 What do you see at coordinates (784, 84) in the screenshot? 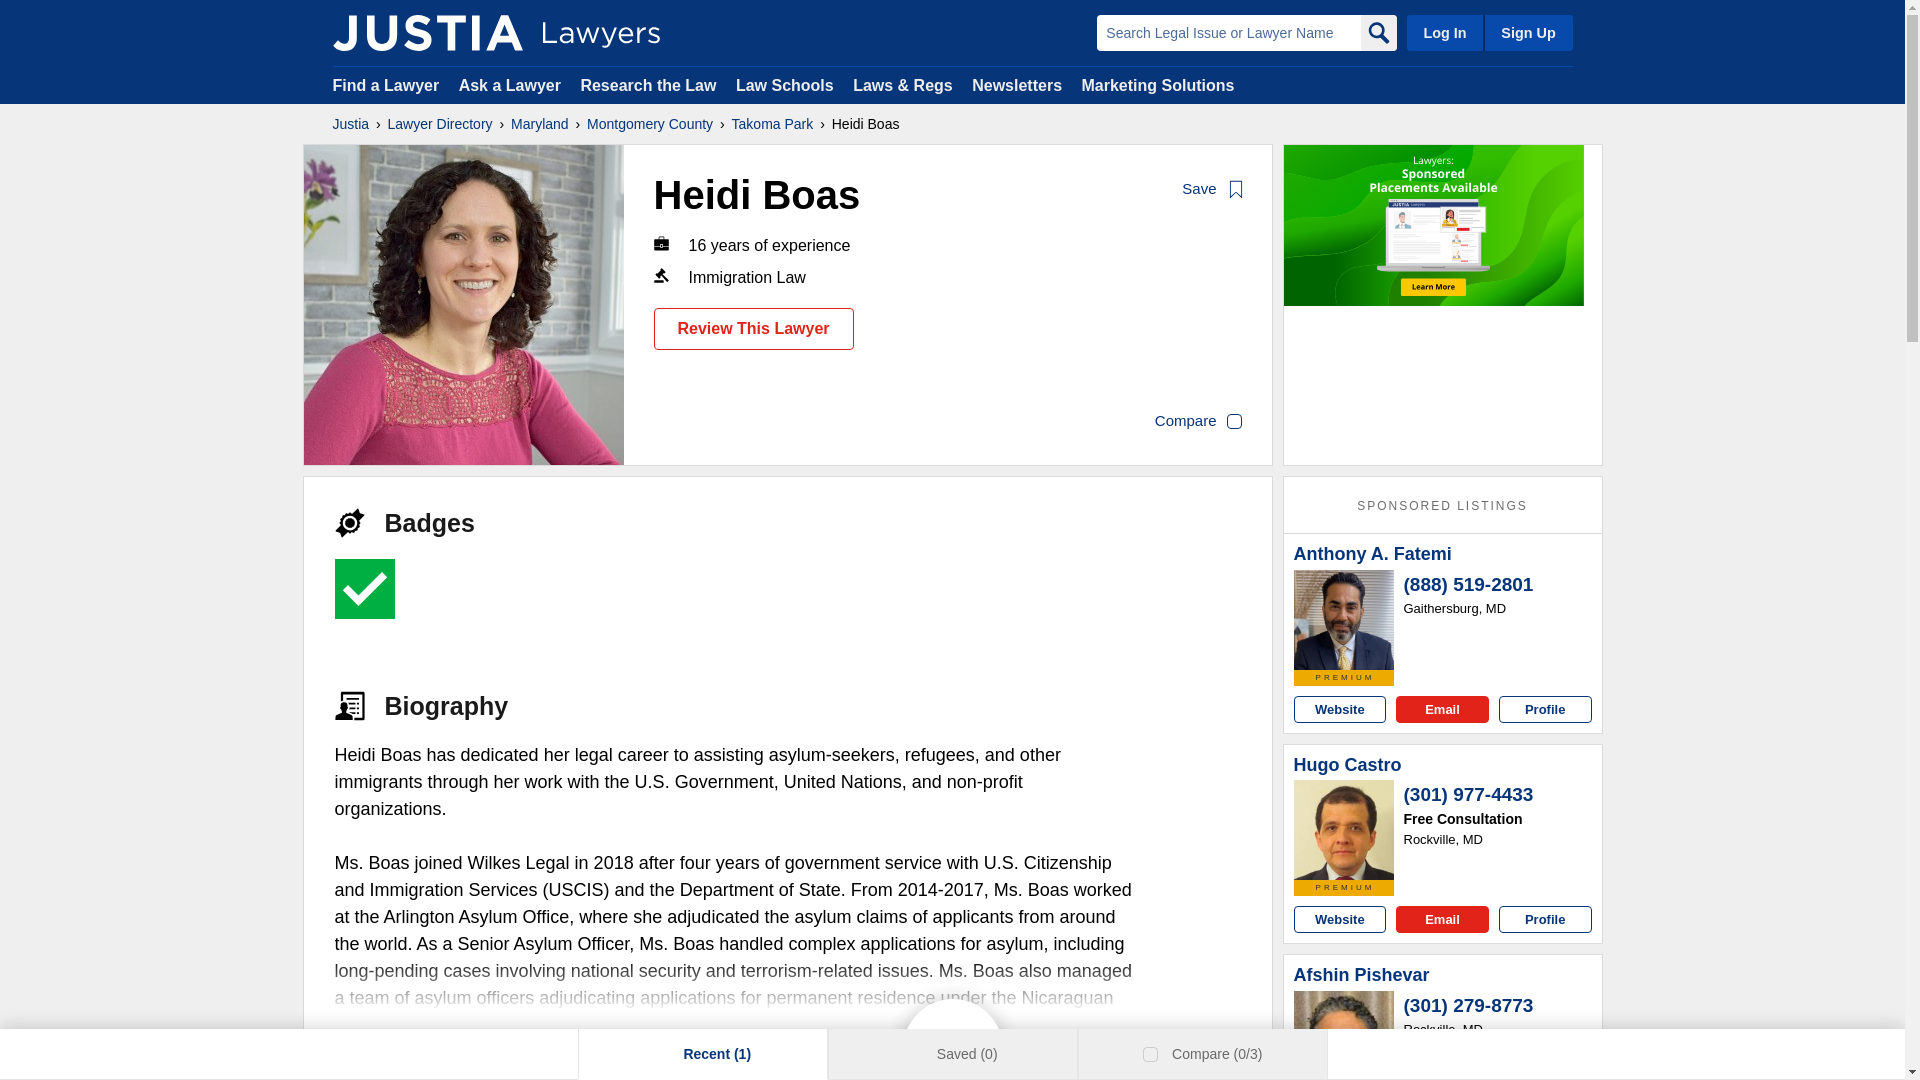
I see `Law Schools` at bounding box center [784, 84].